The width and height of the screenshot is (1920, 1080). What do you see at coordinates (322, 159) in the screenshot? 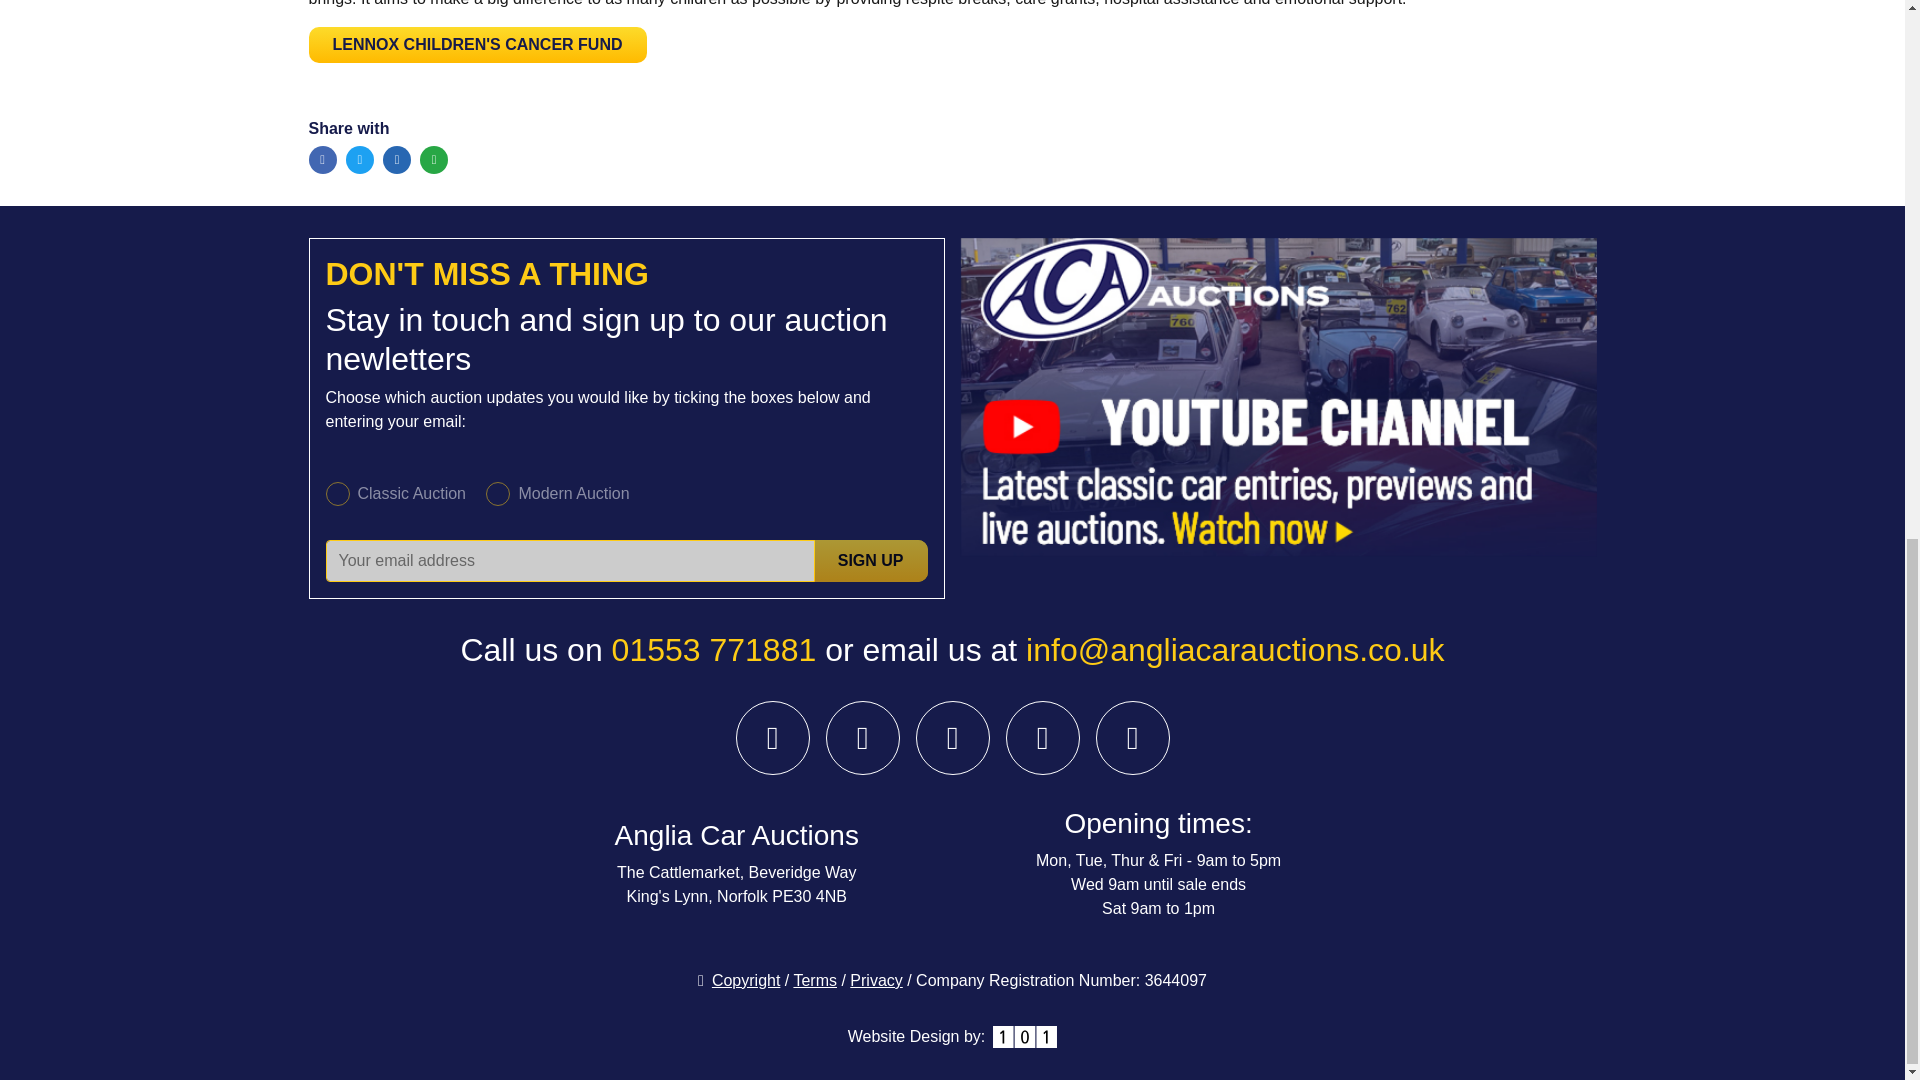
I see `Facebook` at bounding box center [322, 159].